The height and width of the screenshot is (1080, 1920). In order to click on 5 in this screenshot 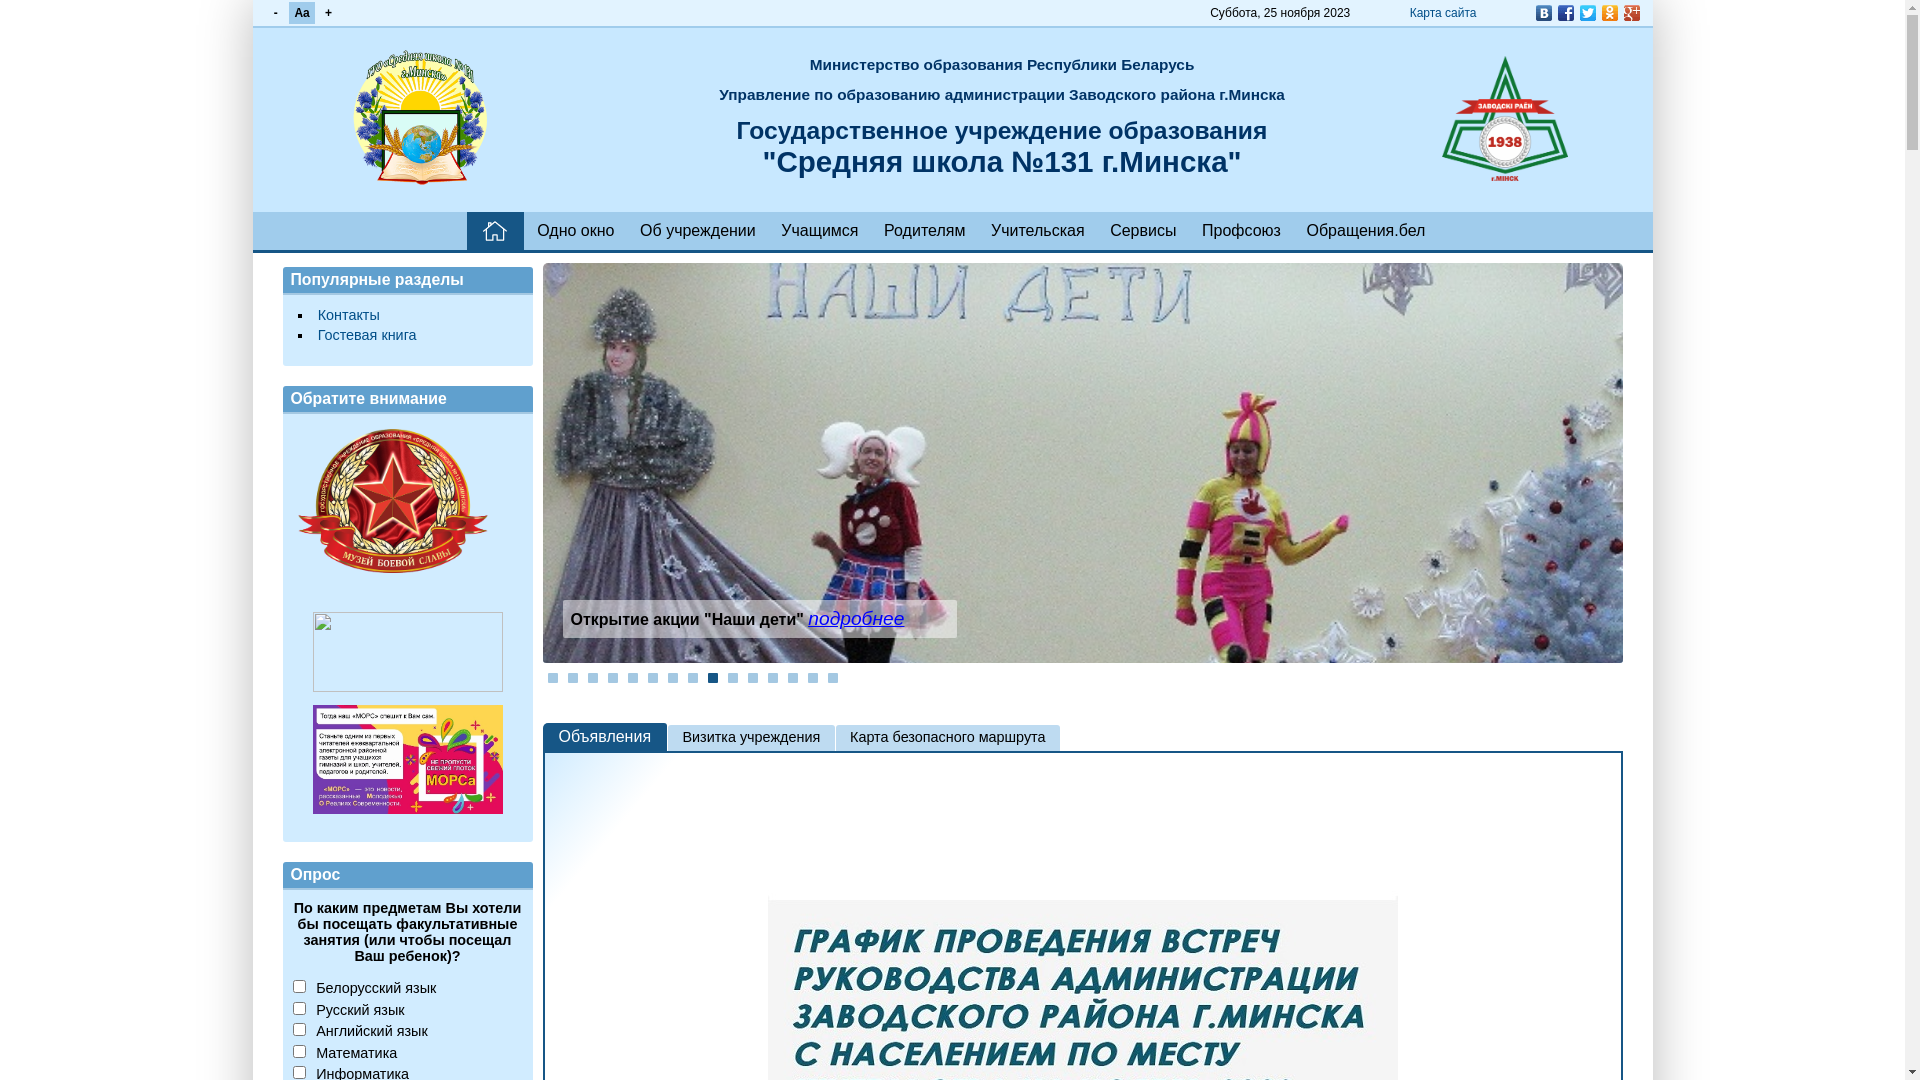, I will do `click(633, 678)`.